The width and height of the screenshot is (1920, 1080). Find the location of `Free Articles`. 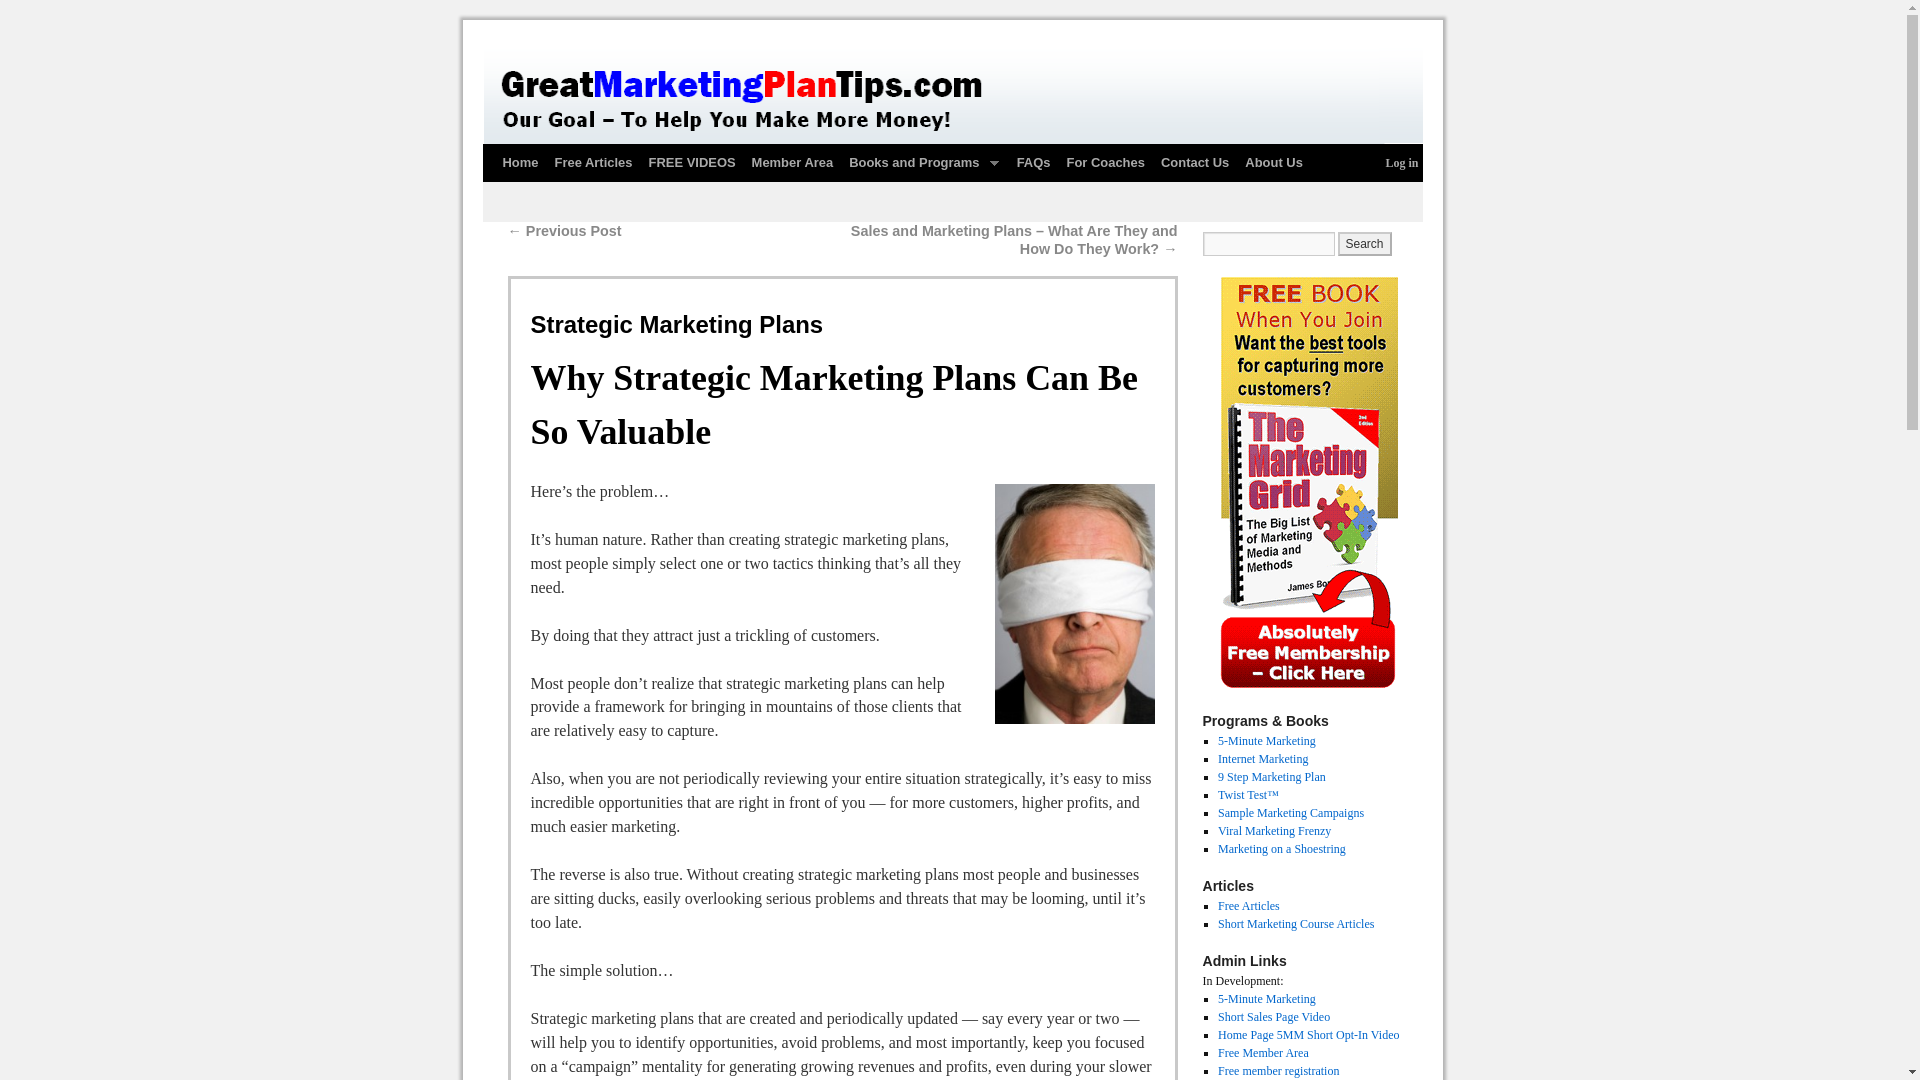

Free Articles is located at coordinates (592, 162).